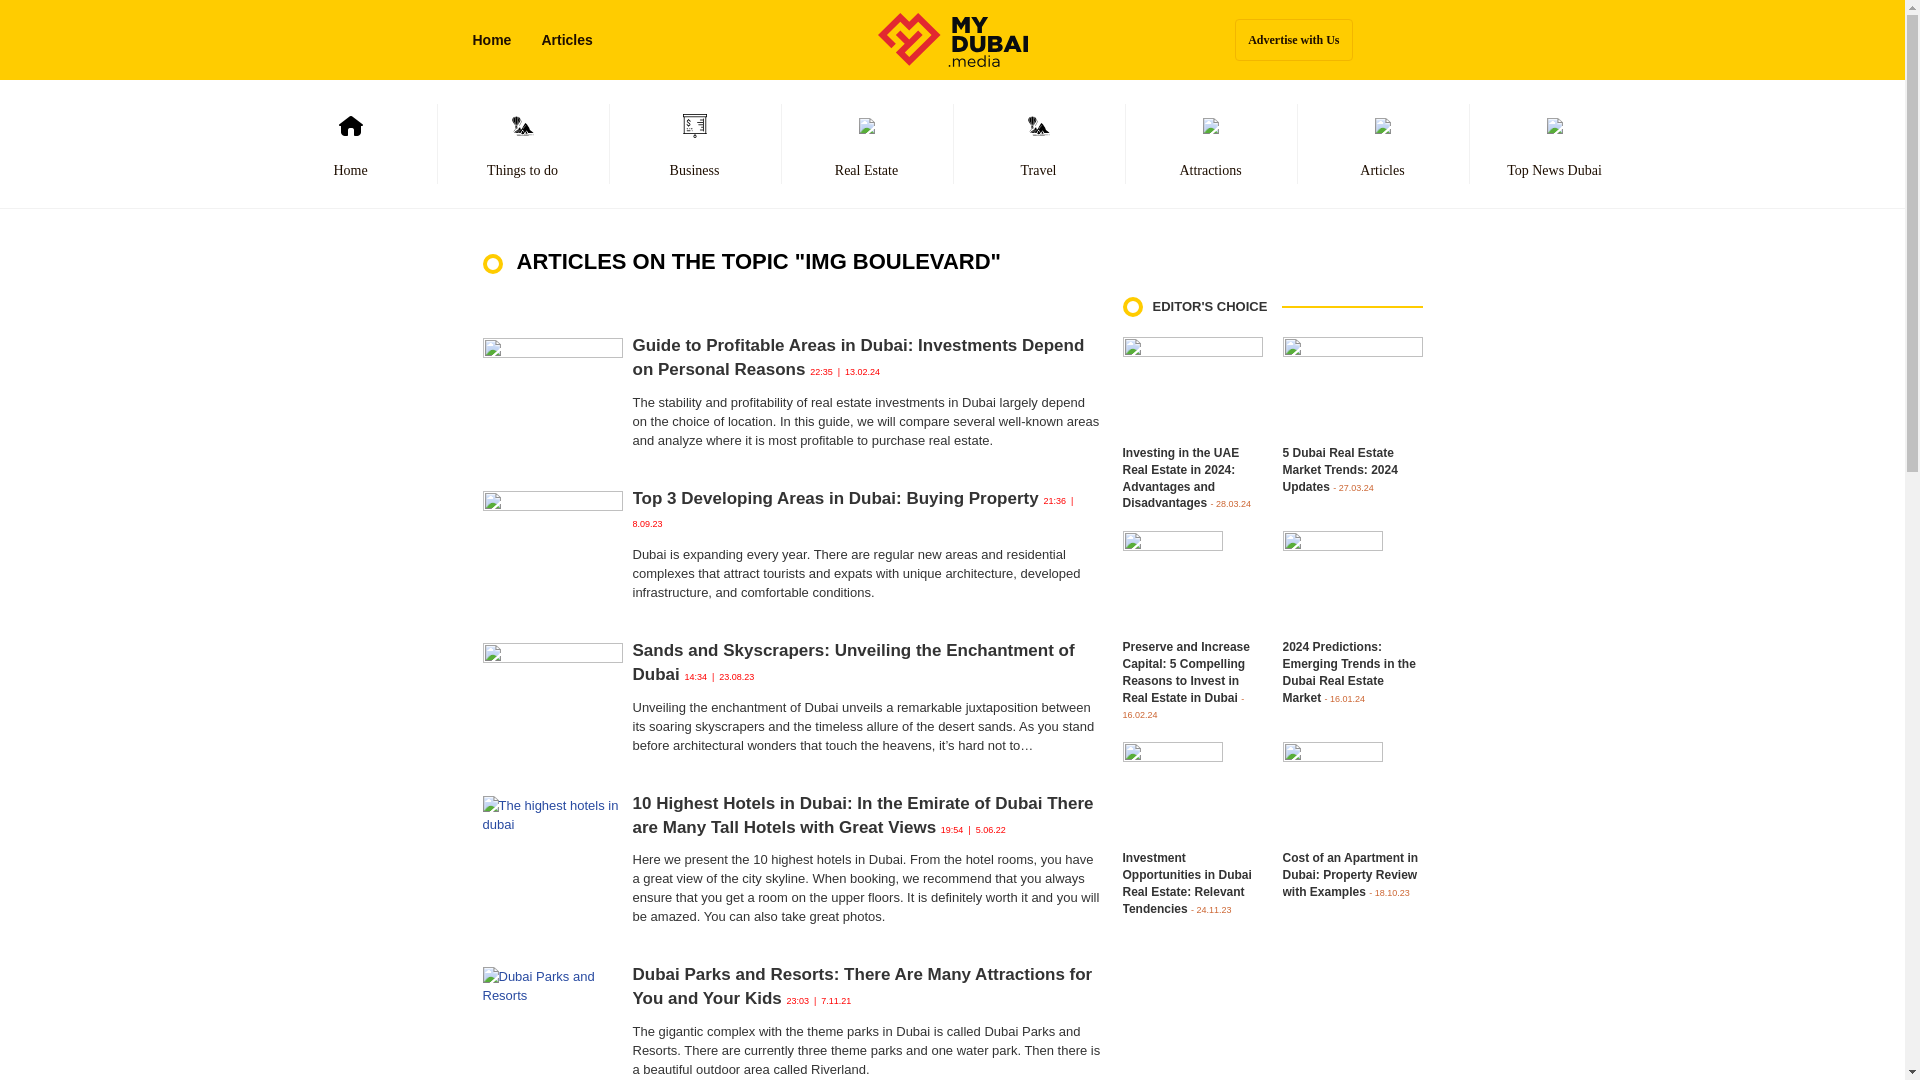 The height and width of the screenshot is (1080, 1920). Describe the element at coordinates (694, 144) in the screenshot. I see `Business` at that location.